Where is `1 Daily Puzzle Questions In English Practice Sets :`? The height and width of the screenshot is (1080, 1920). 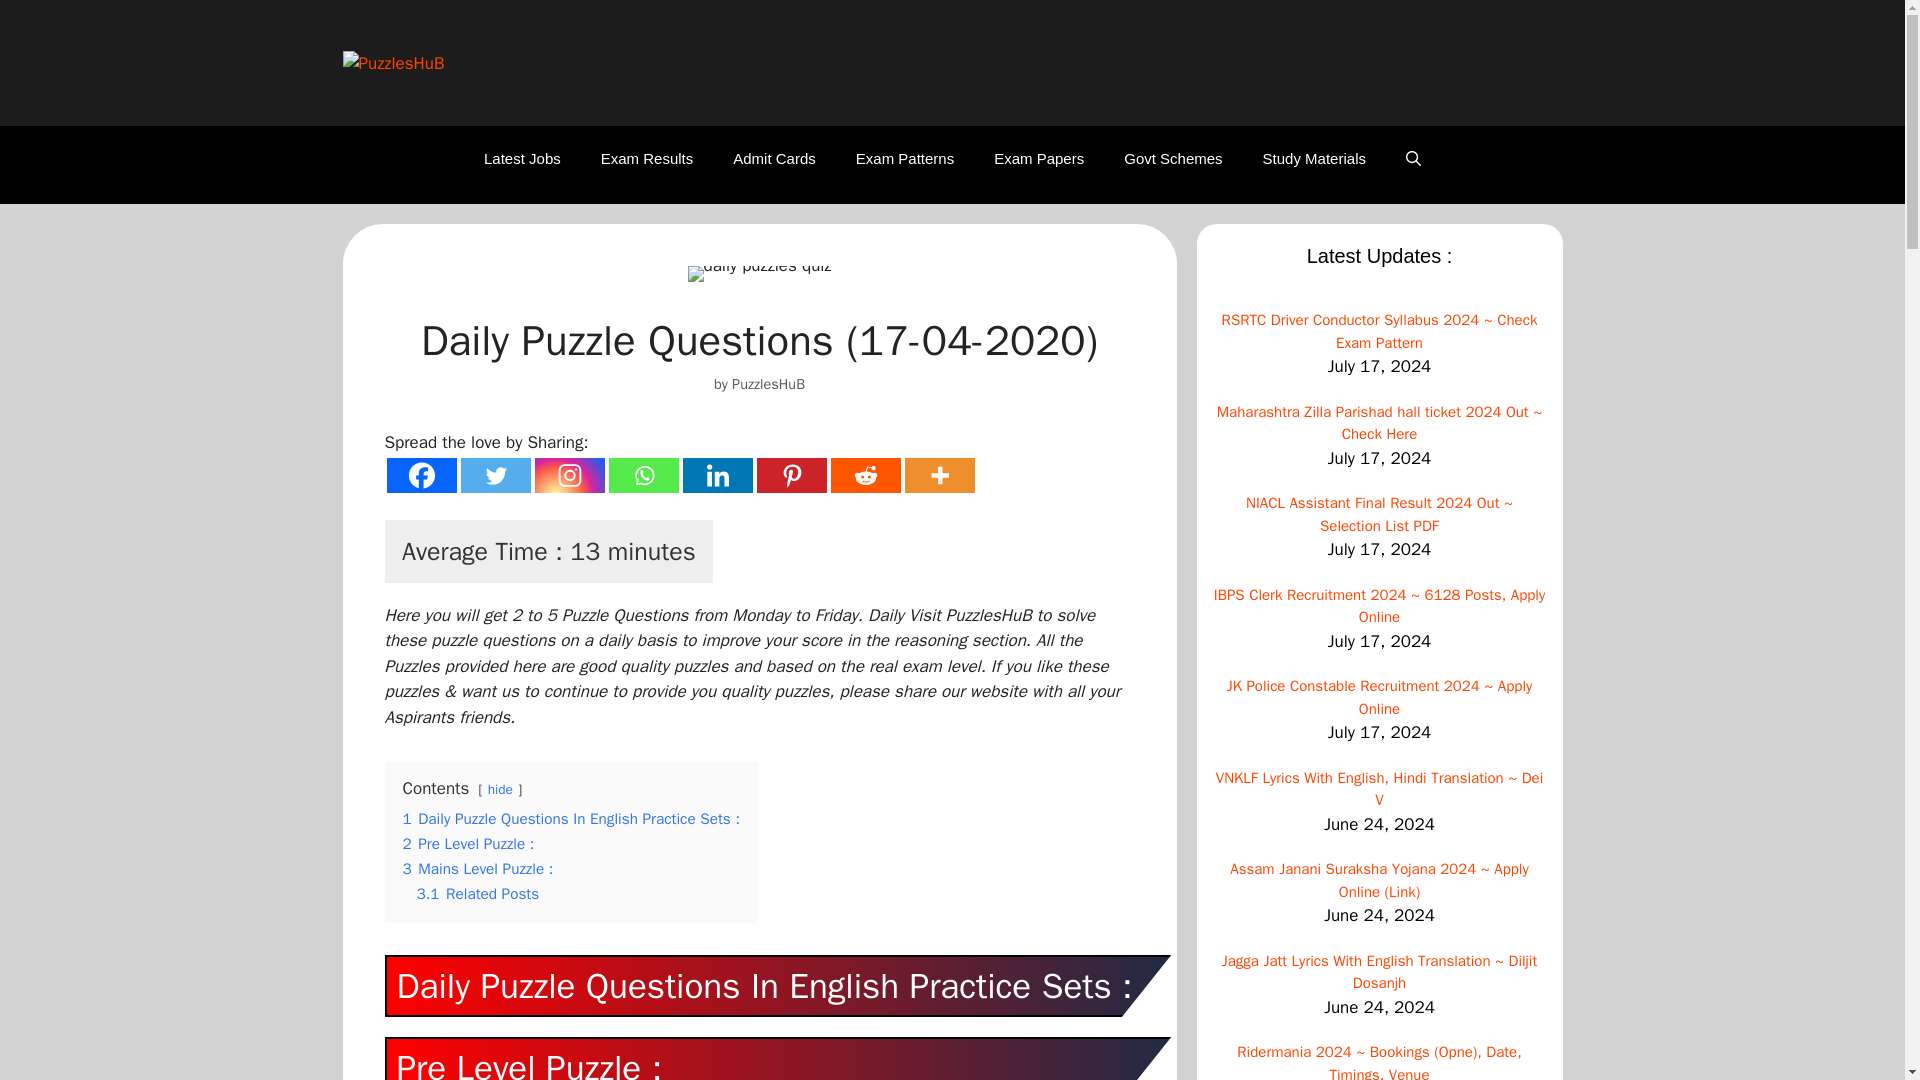
1 Daily Puzzle Questions In English Practice Sets : is located at coordinates (570, 818).